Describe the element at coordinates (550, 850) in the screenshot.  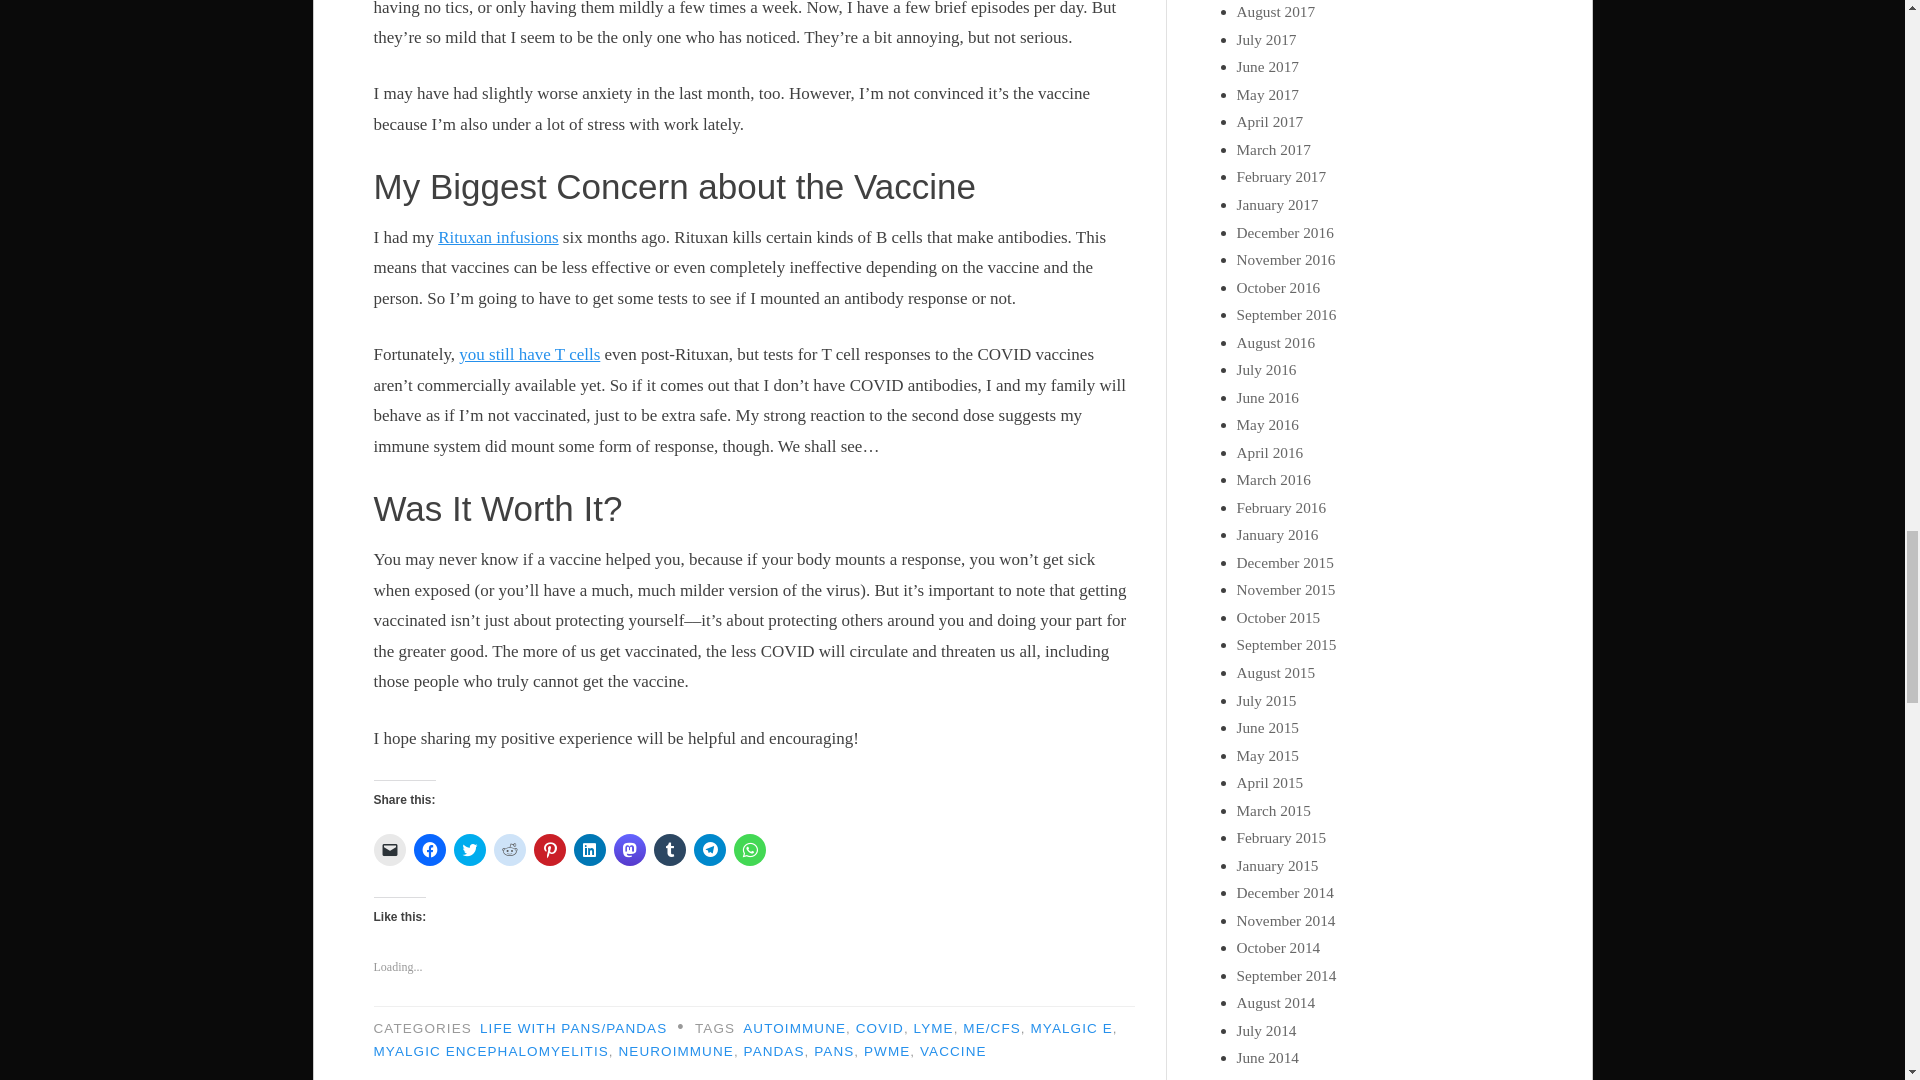
I see `Click to share on Pinterest` at that location.